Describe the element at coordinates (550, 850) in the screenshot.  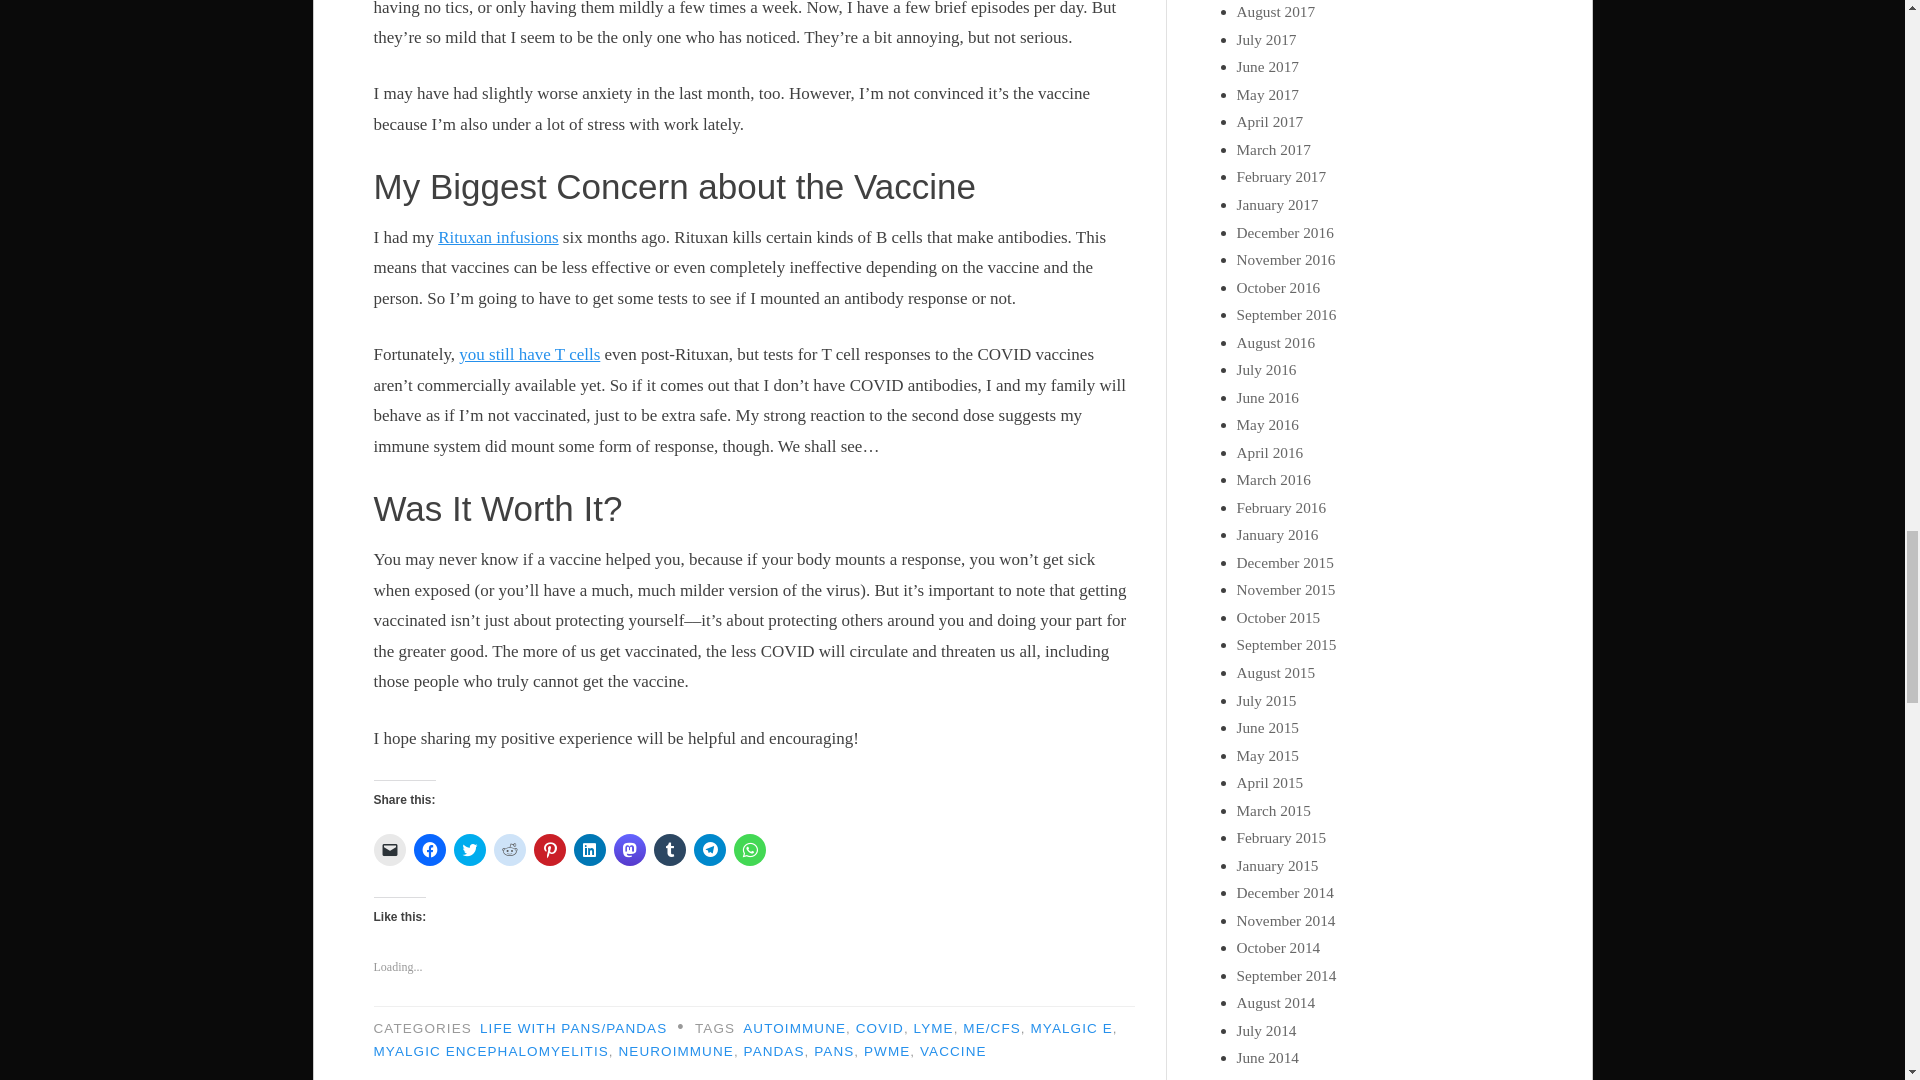
I see `Click to share on Pinterest` at that location.